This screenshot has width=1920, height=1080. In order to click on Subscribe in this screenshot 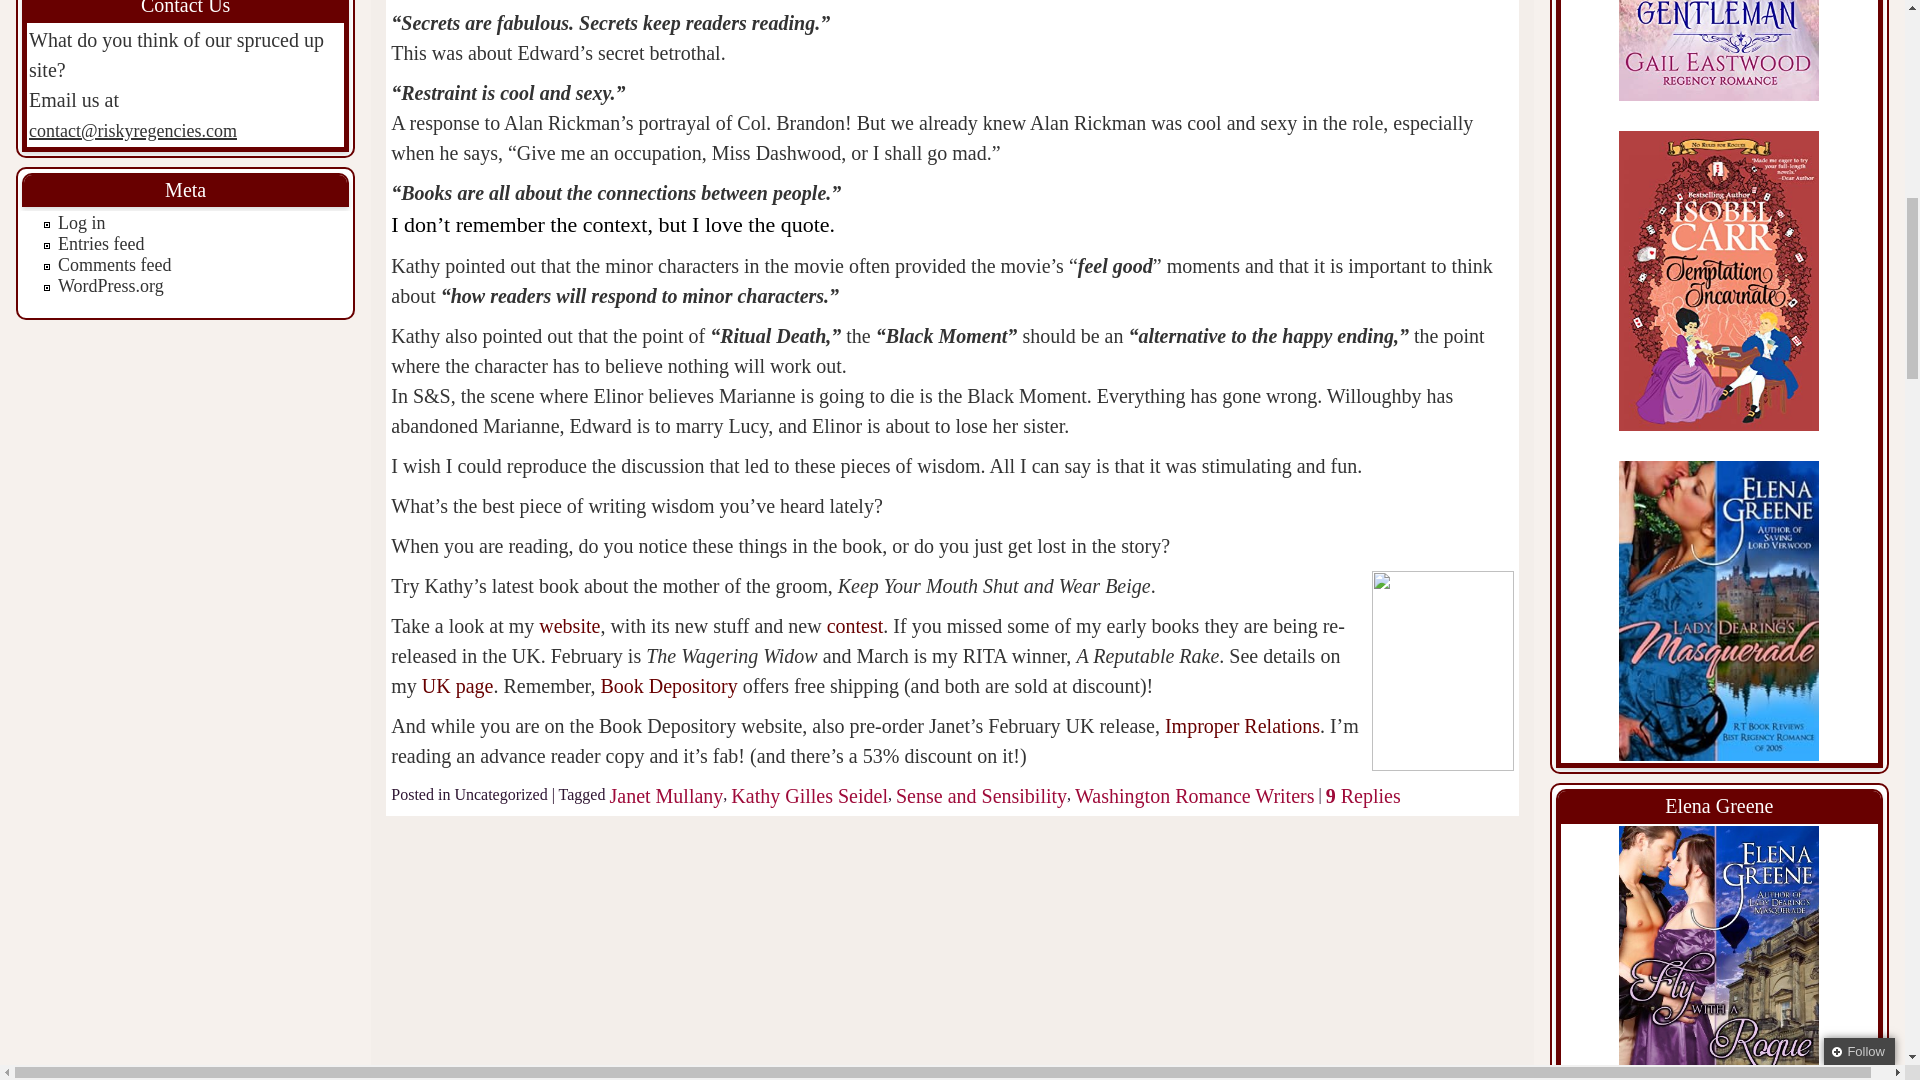, I will do `click(1779, 199)`.